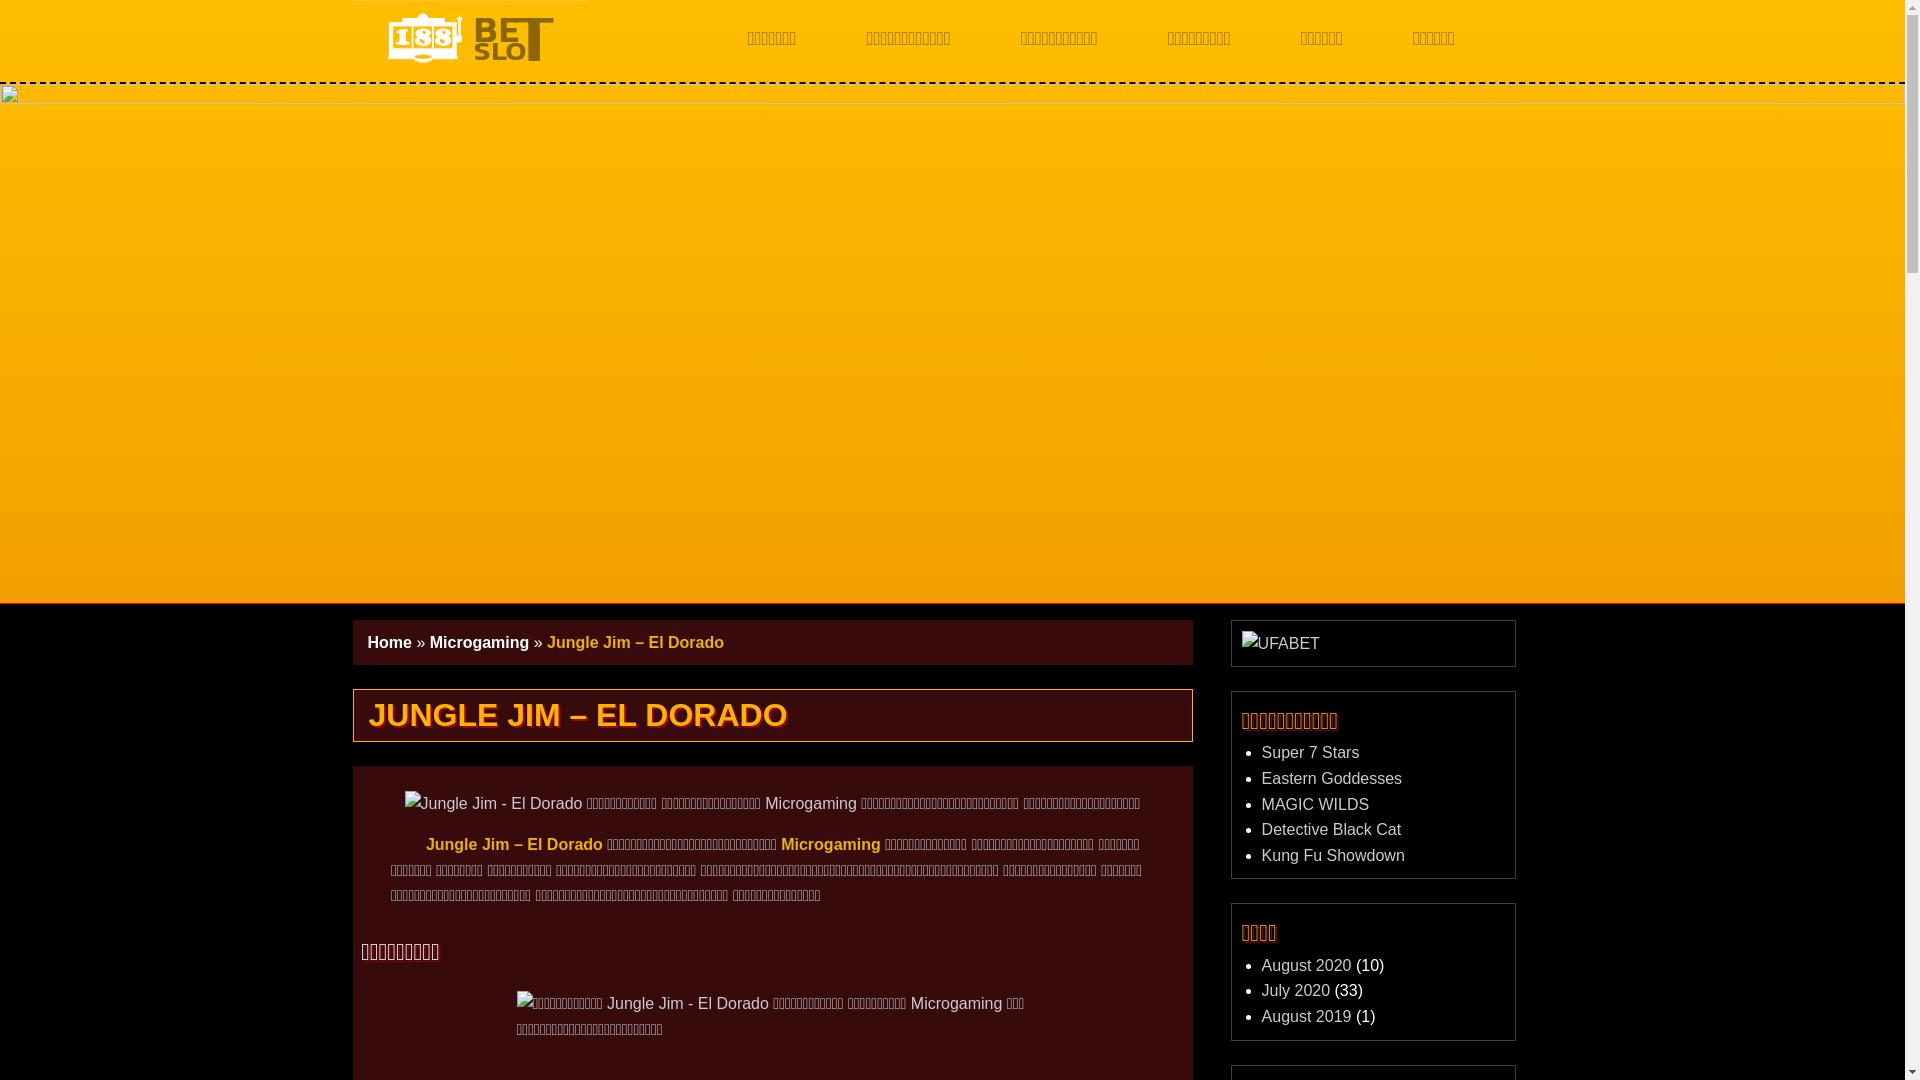  I want to click on August 2019, so click(1307, 1016).